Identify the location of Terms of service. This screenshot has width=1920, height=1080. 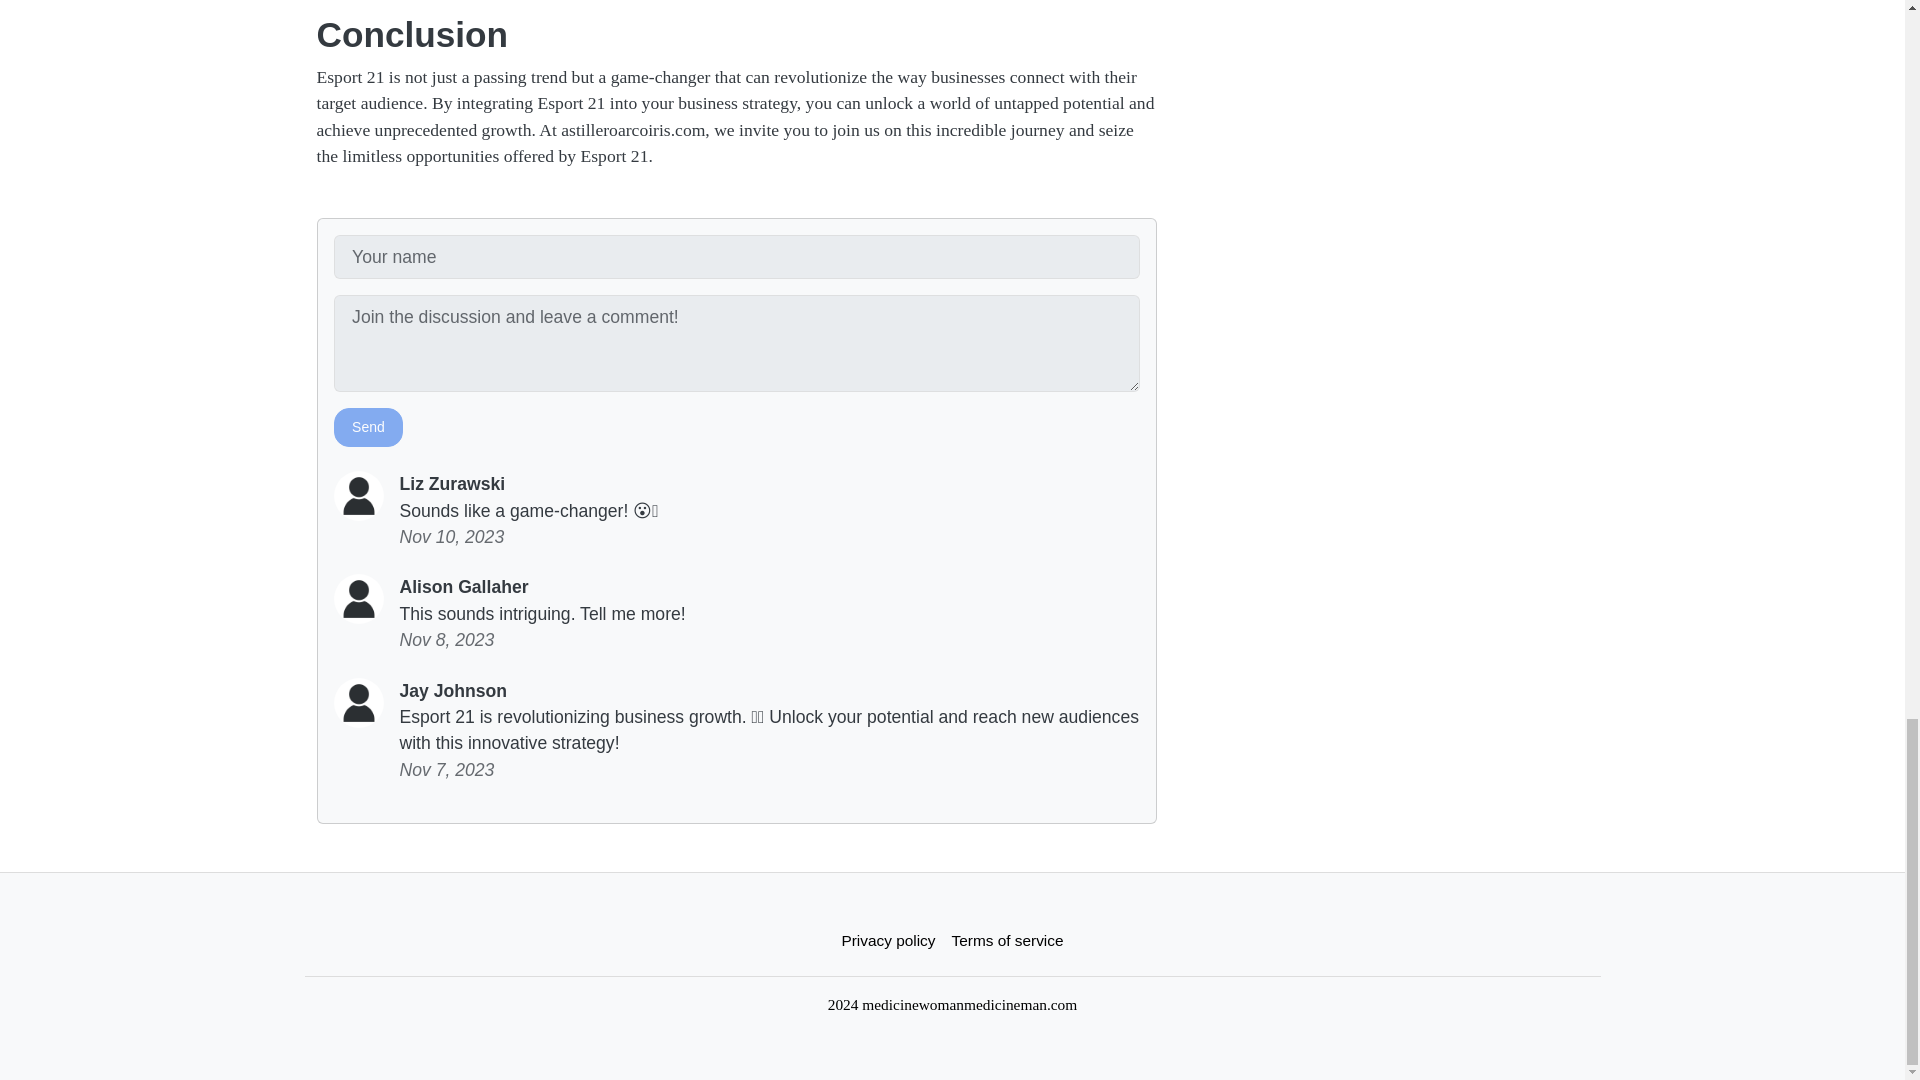
(1008, 940).